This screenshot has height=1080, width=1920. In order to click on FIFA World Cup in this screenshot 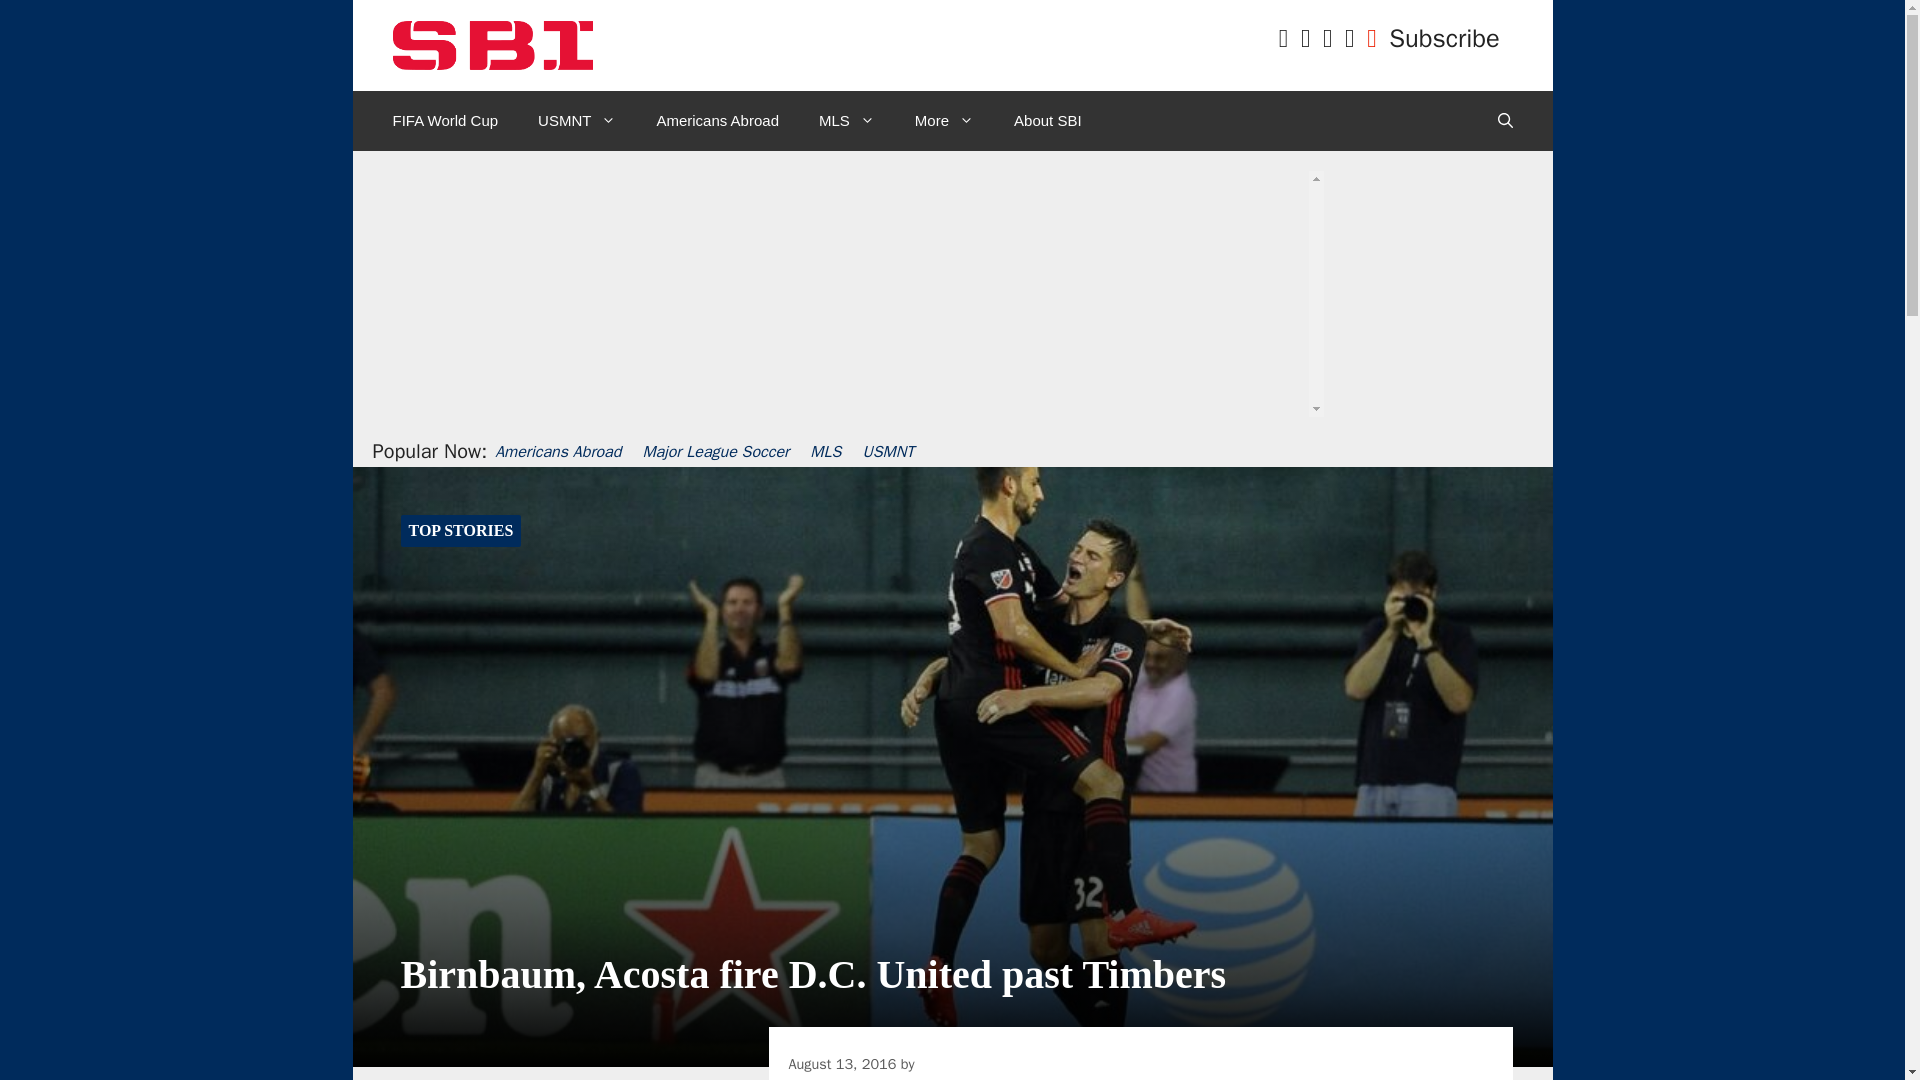, I will do `click(445, 120)`.